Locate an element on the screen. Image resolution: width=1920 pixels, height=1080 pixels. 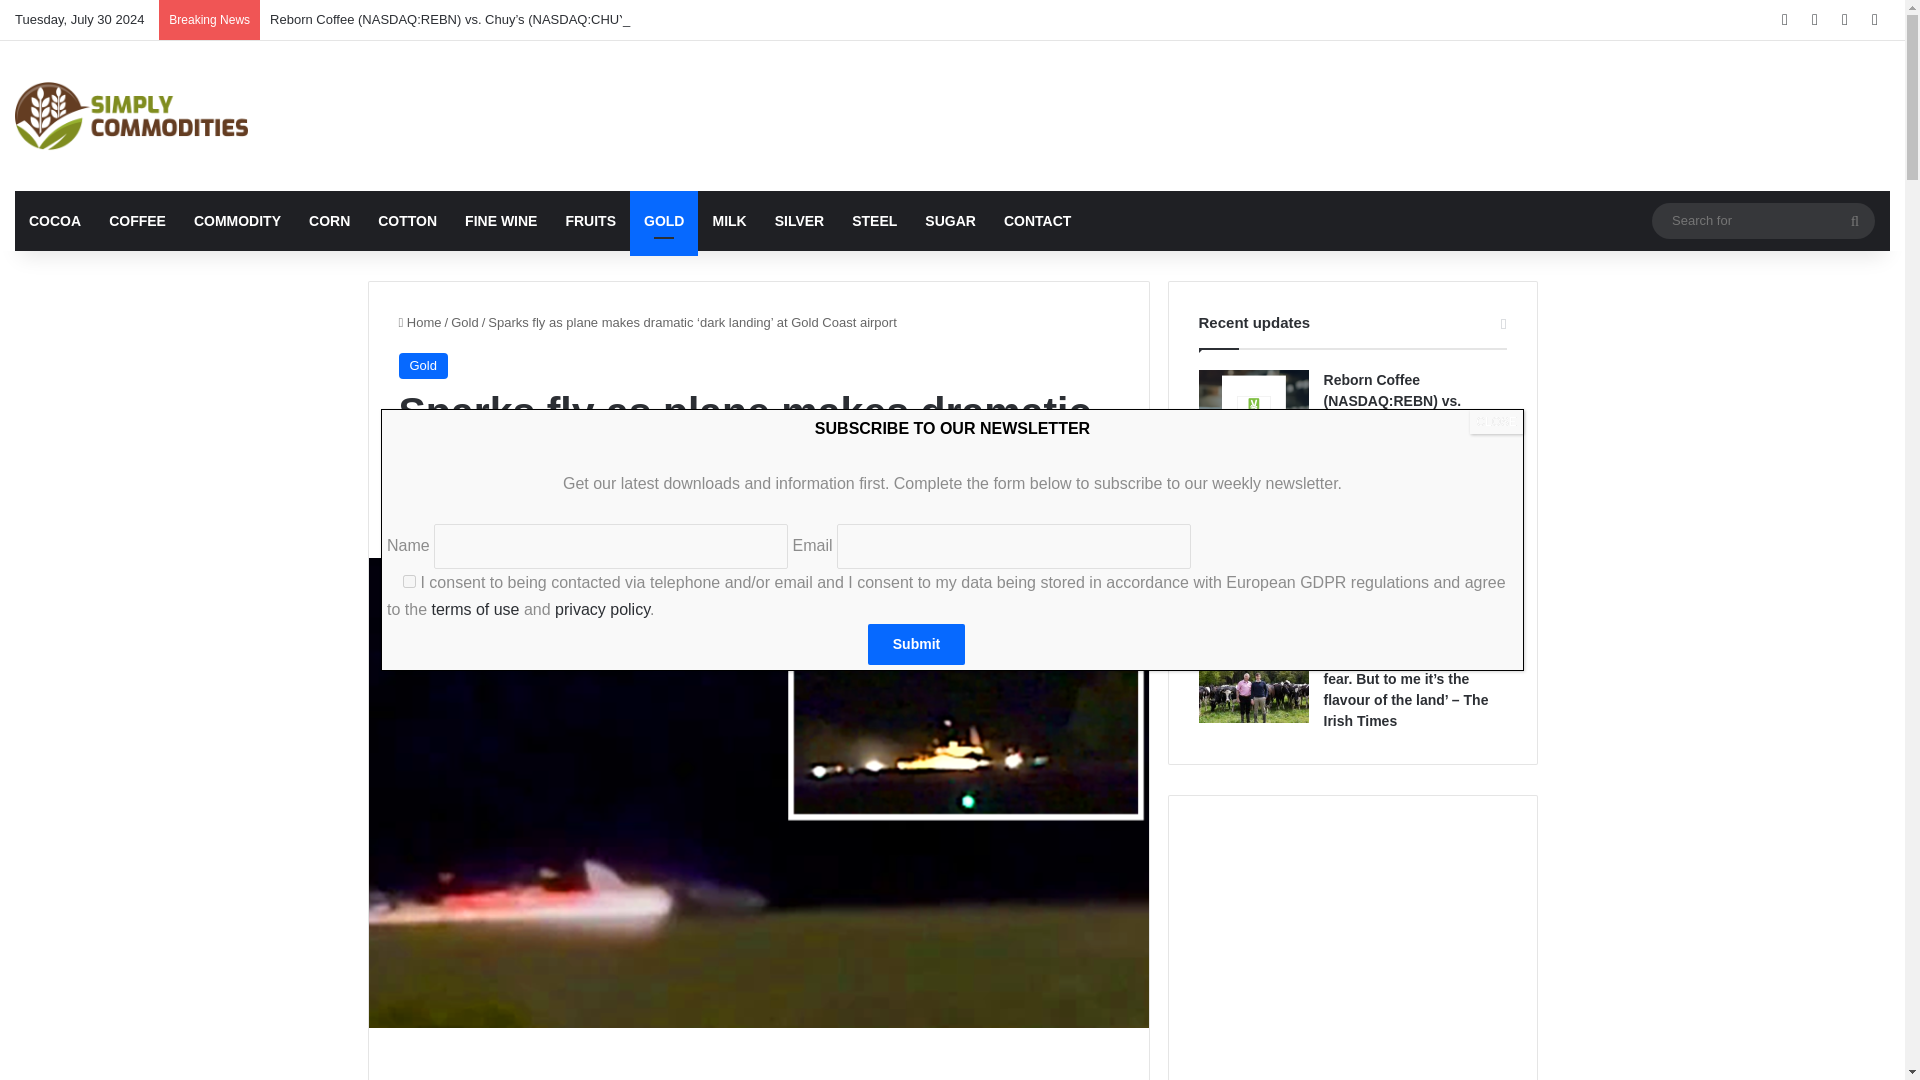
Gold is located at coordinates (464, 322).